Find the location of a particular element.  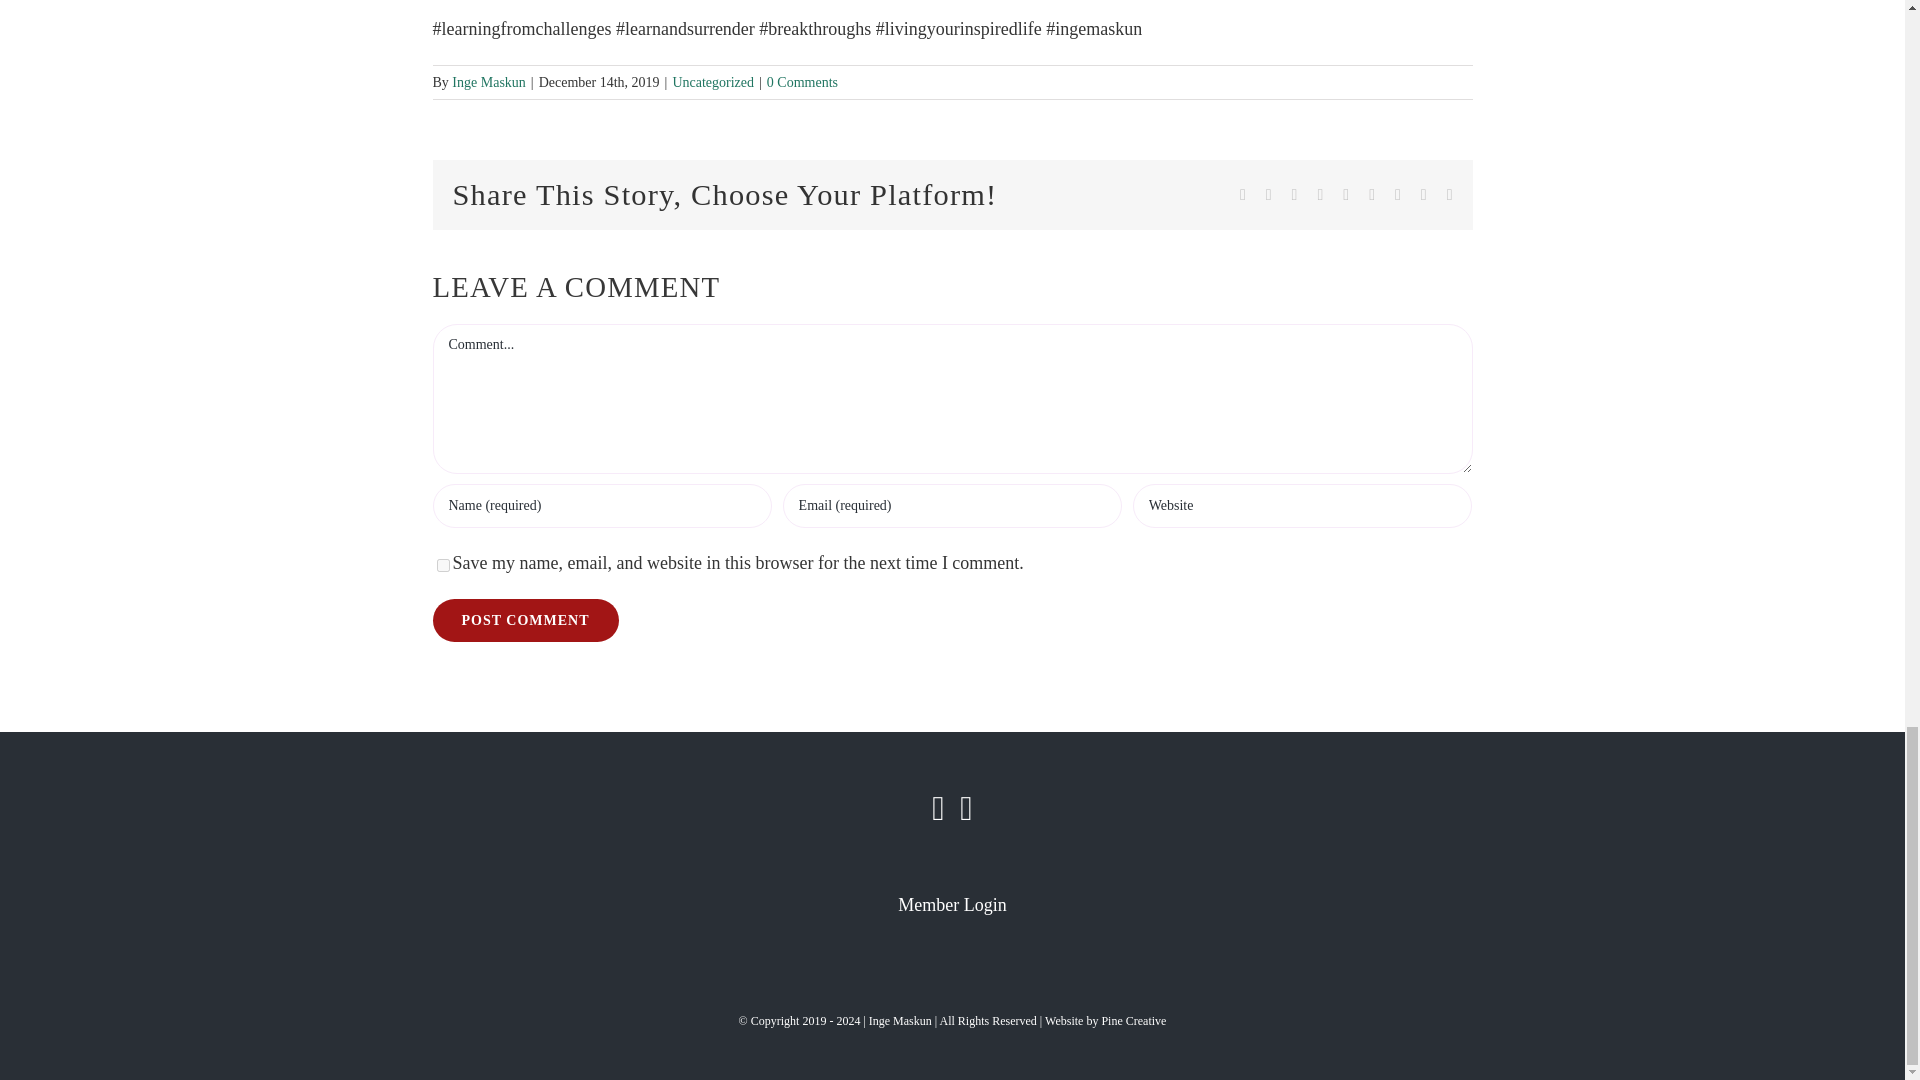

Posts by Inge Maskun is located at coordinates (488, 82).